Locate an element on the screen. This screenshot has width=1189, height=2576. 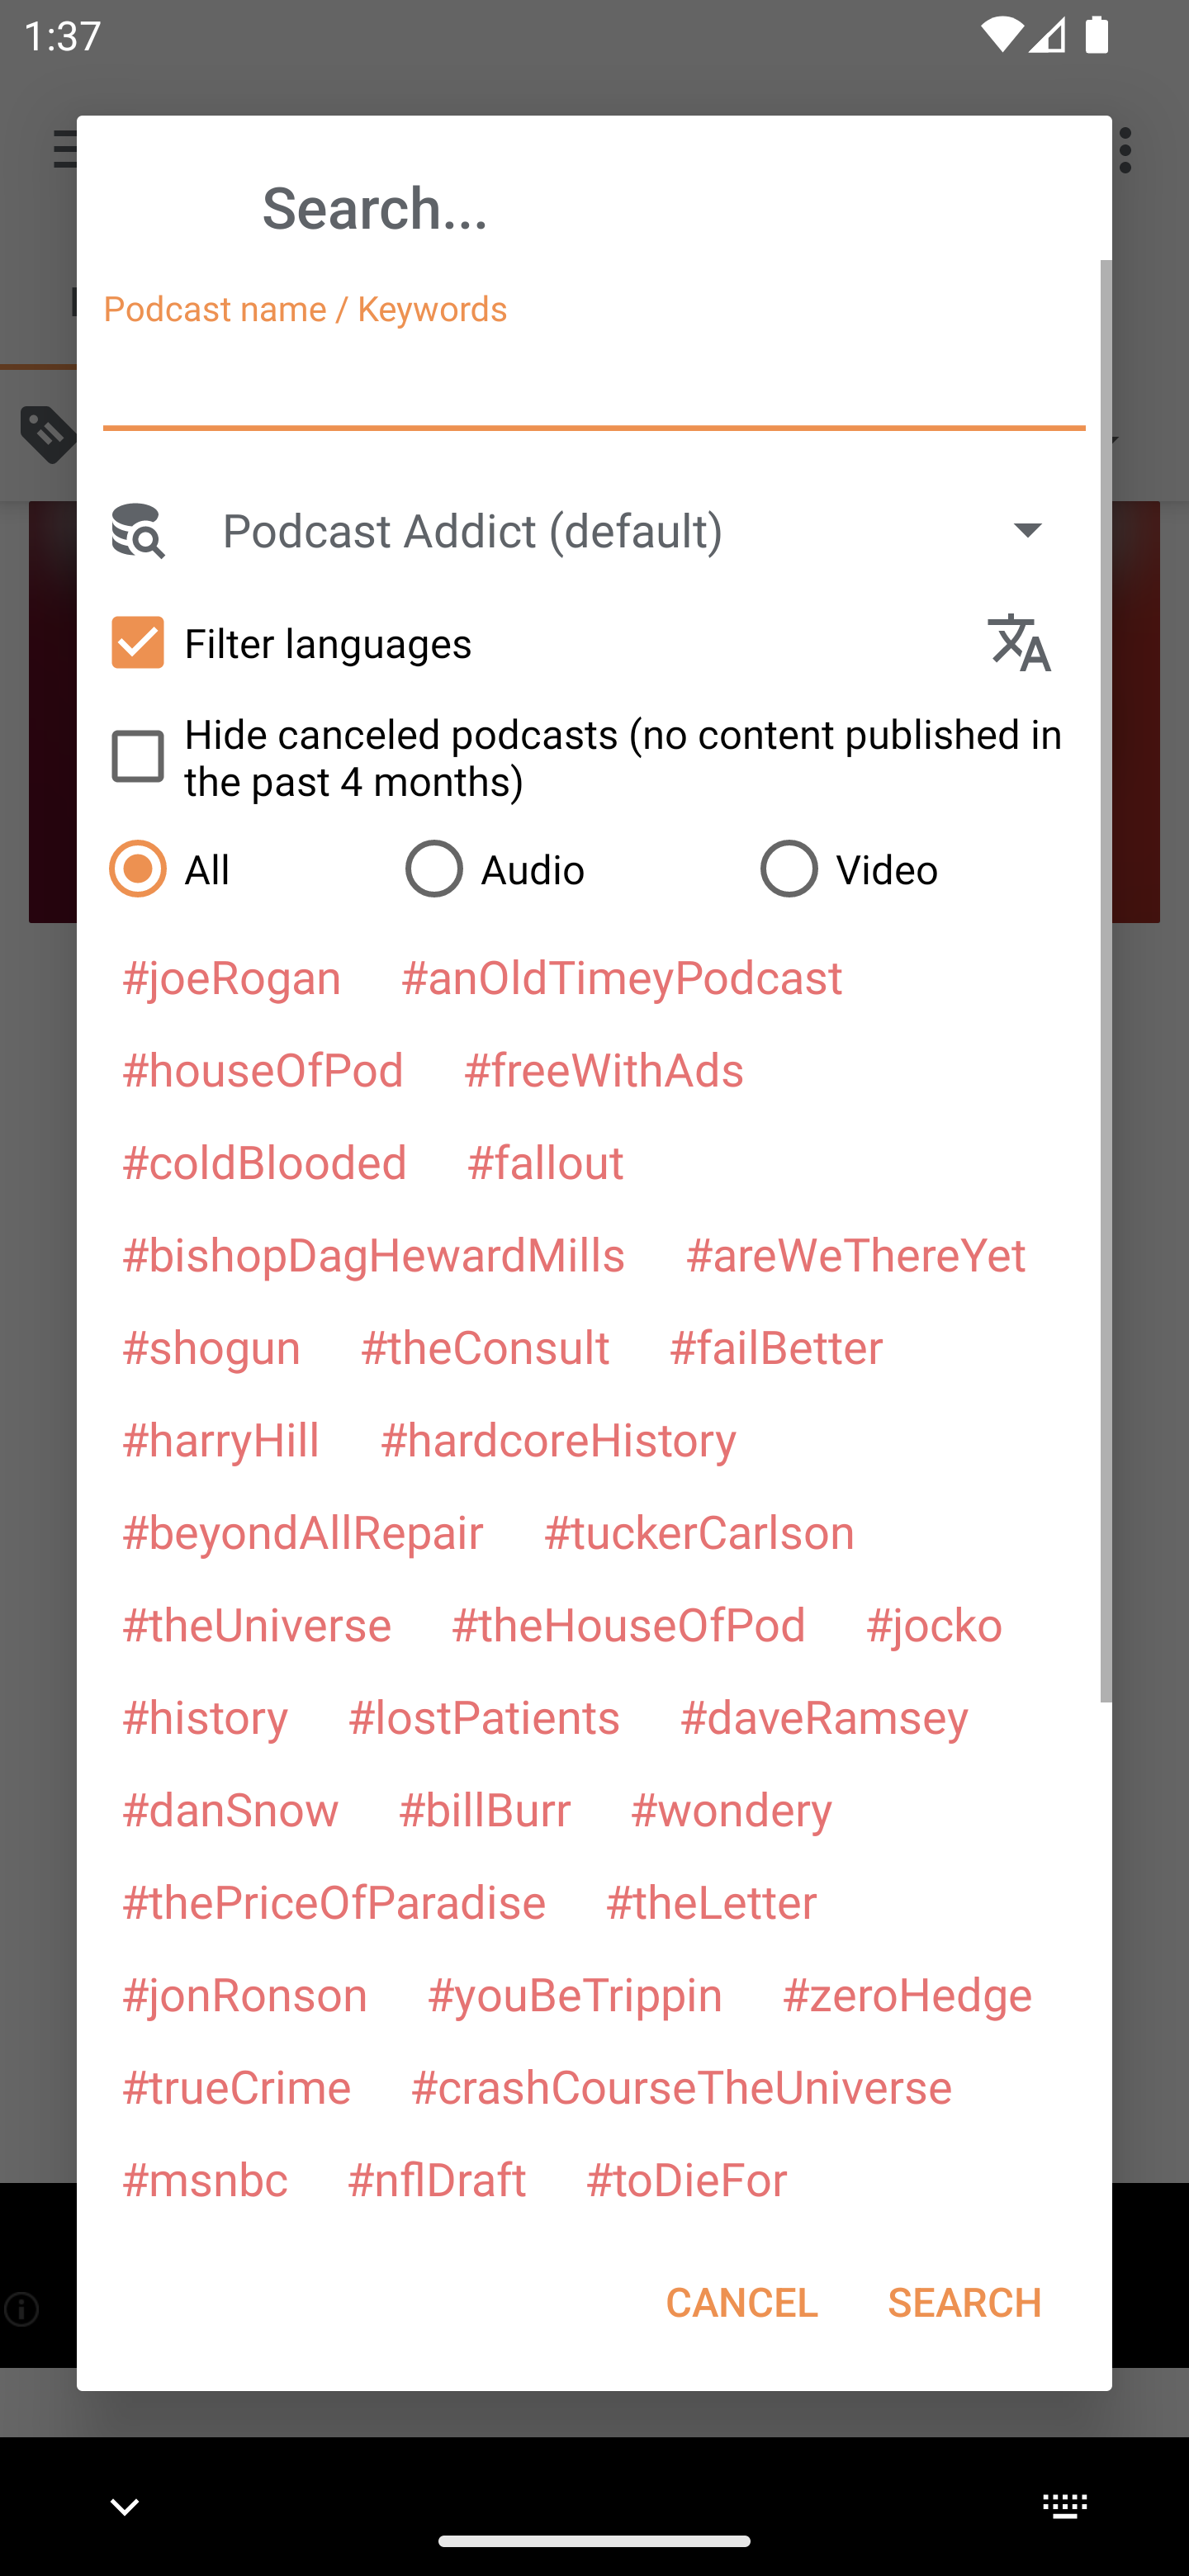
#wondery is located at coordinates (731, 1808).